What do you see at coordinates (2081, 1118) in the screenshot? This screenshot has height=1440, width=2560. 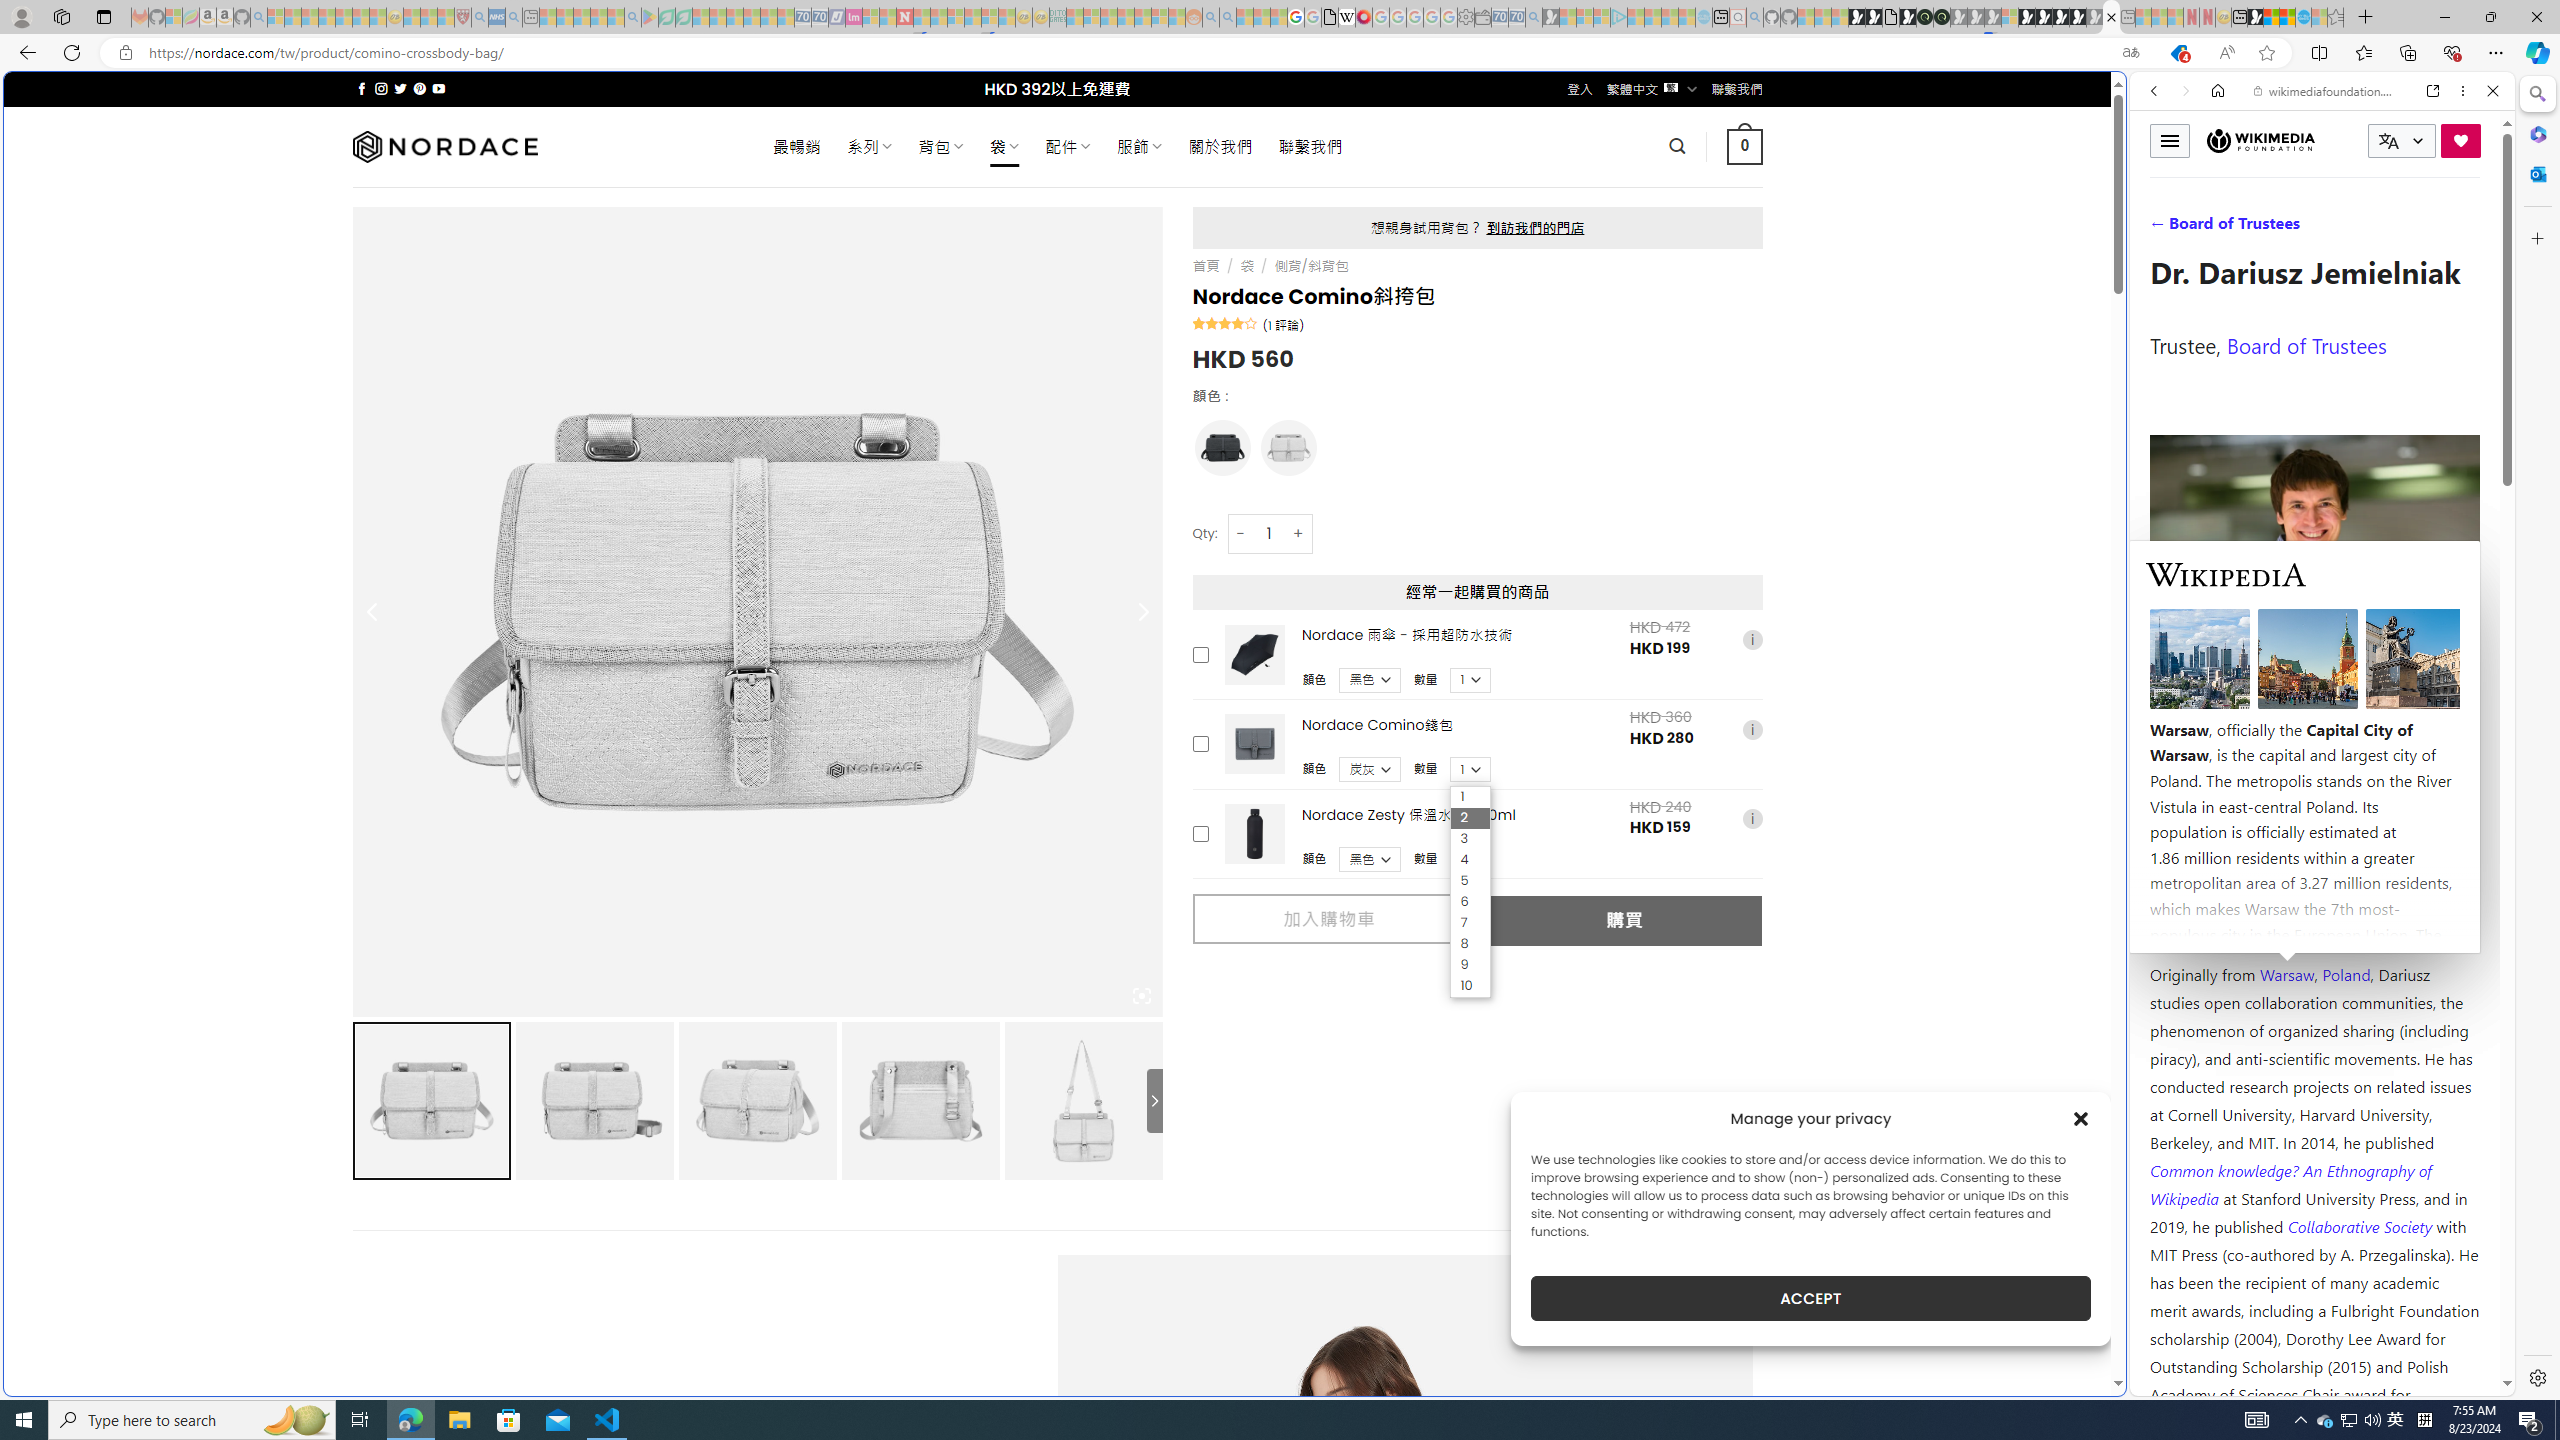 I see `Class: cmplz-close` at bounding box center [2081, 1118].